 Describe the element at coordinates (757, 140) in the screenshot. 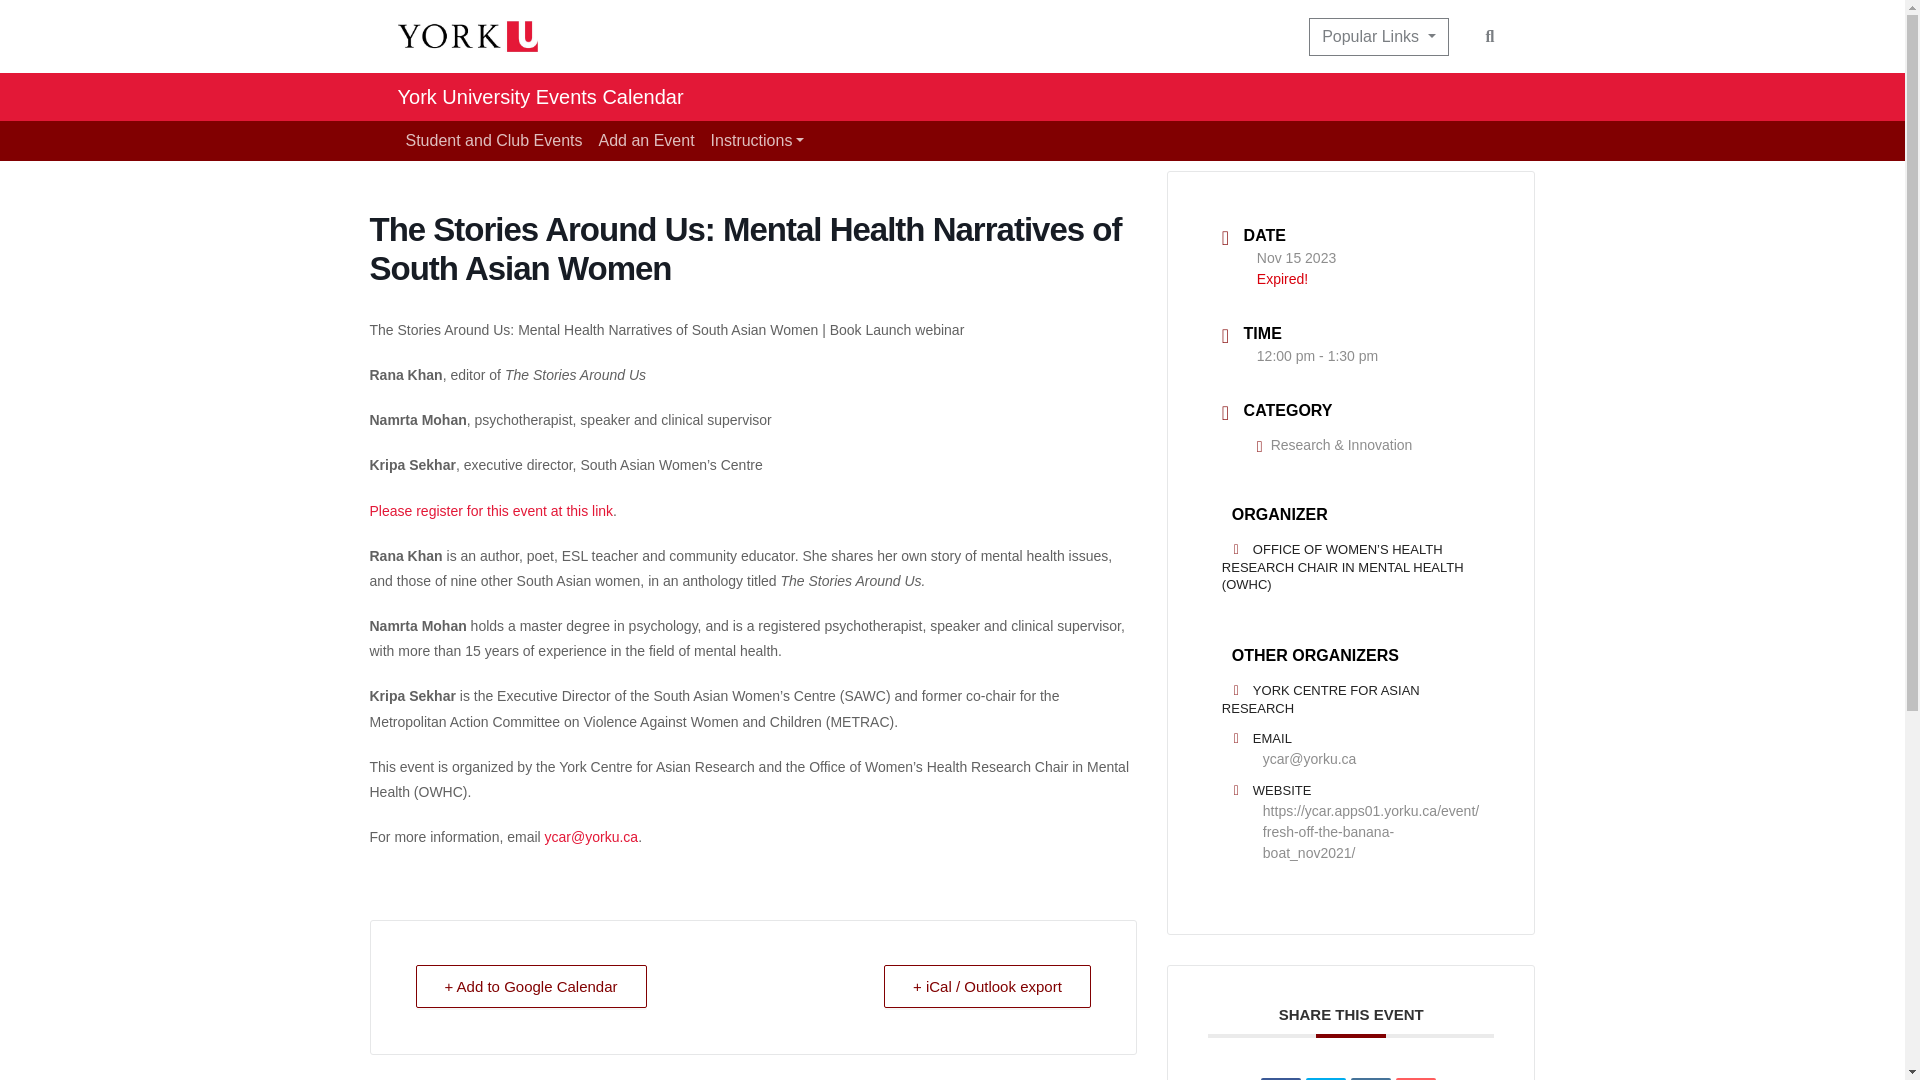

I see `Instructions` at that location.